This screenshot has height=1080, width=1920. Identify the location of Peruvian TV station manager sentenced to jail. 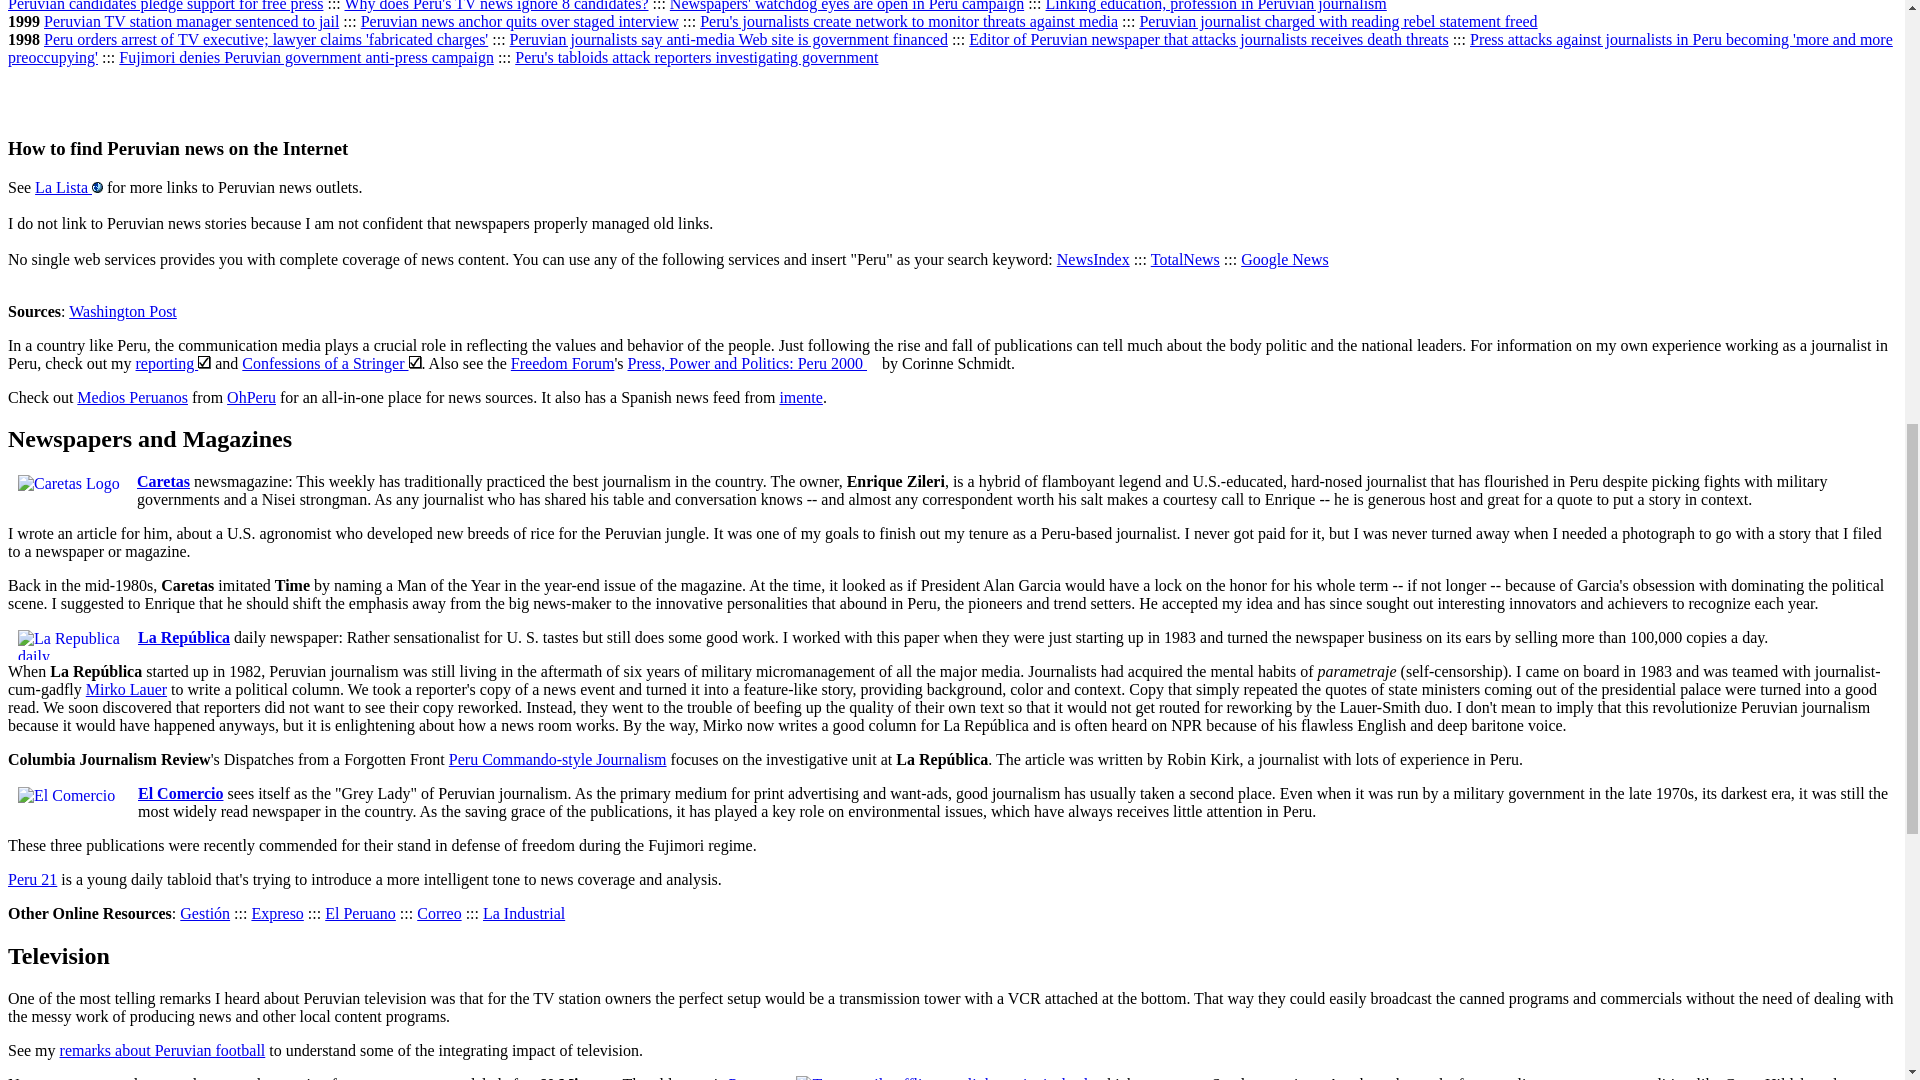
(192, 21).